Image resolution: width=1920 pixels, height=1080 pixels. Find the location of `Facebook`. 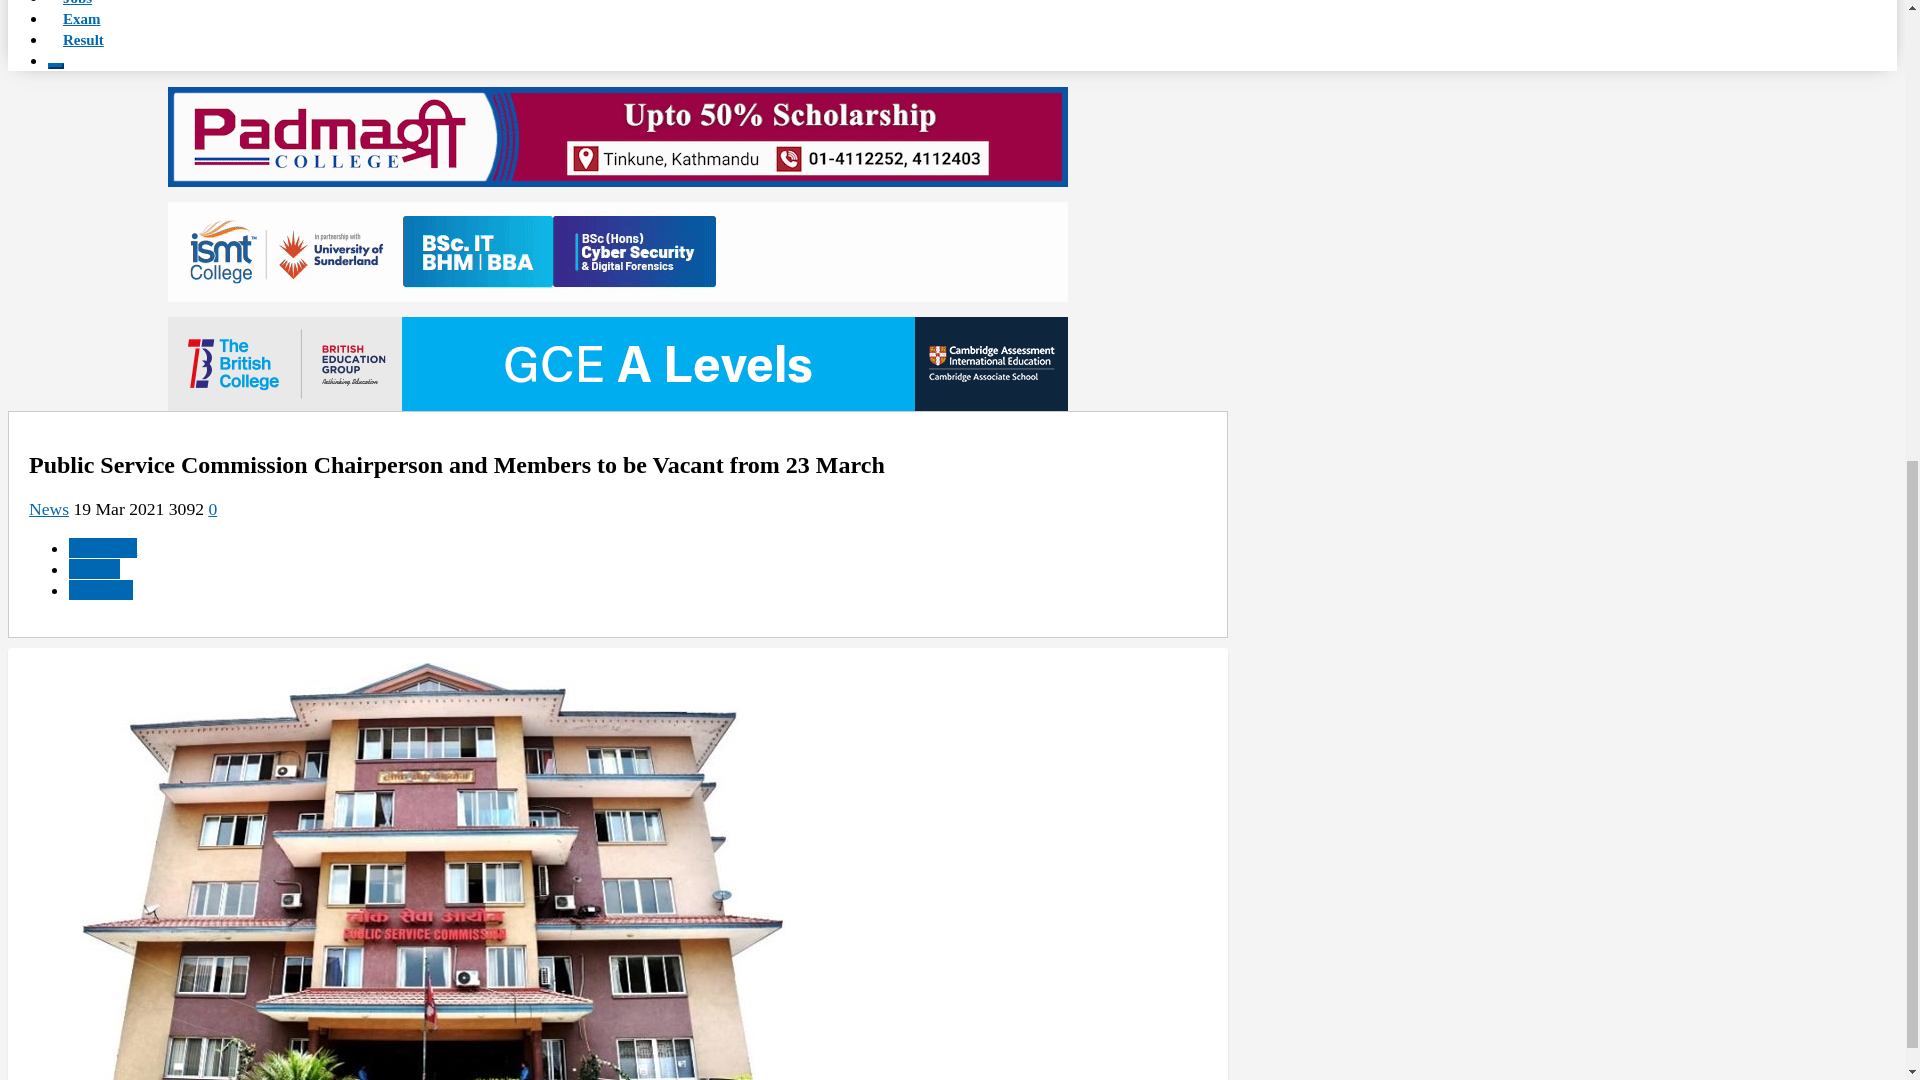

Facebook is located at coordinates (102, 548).